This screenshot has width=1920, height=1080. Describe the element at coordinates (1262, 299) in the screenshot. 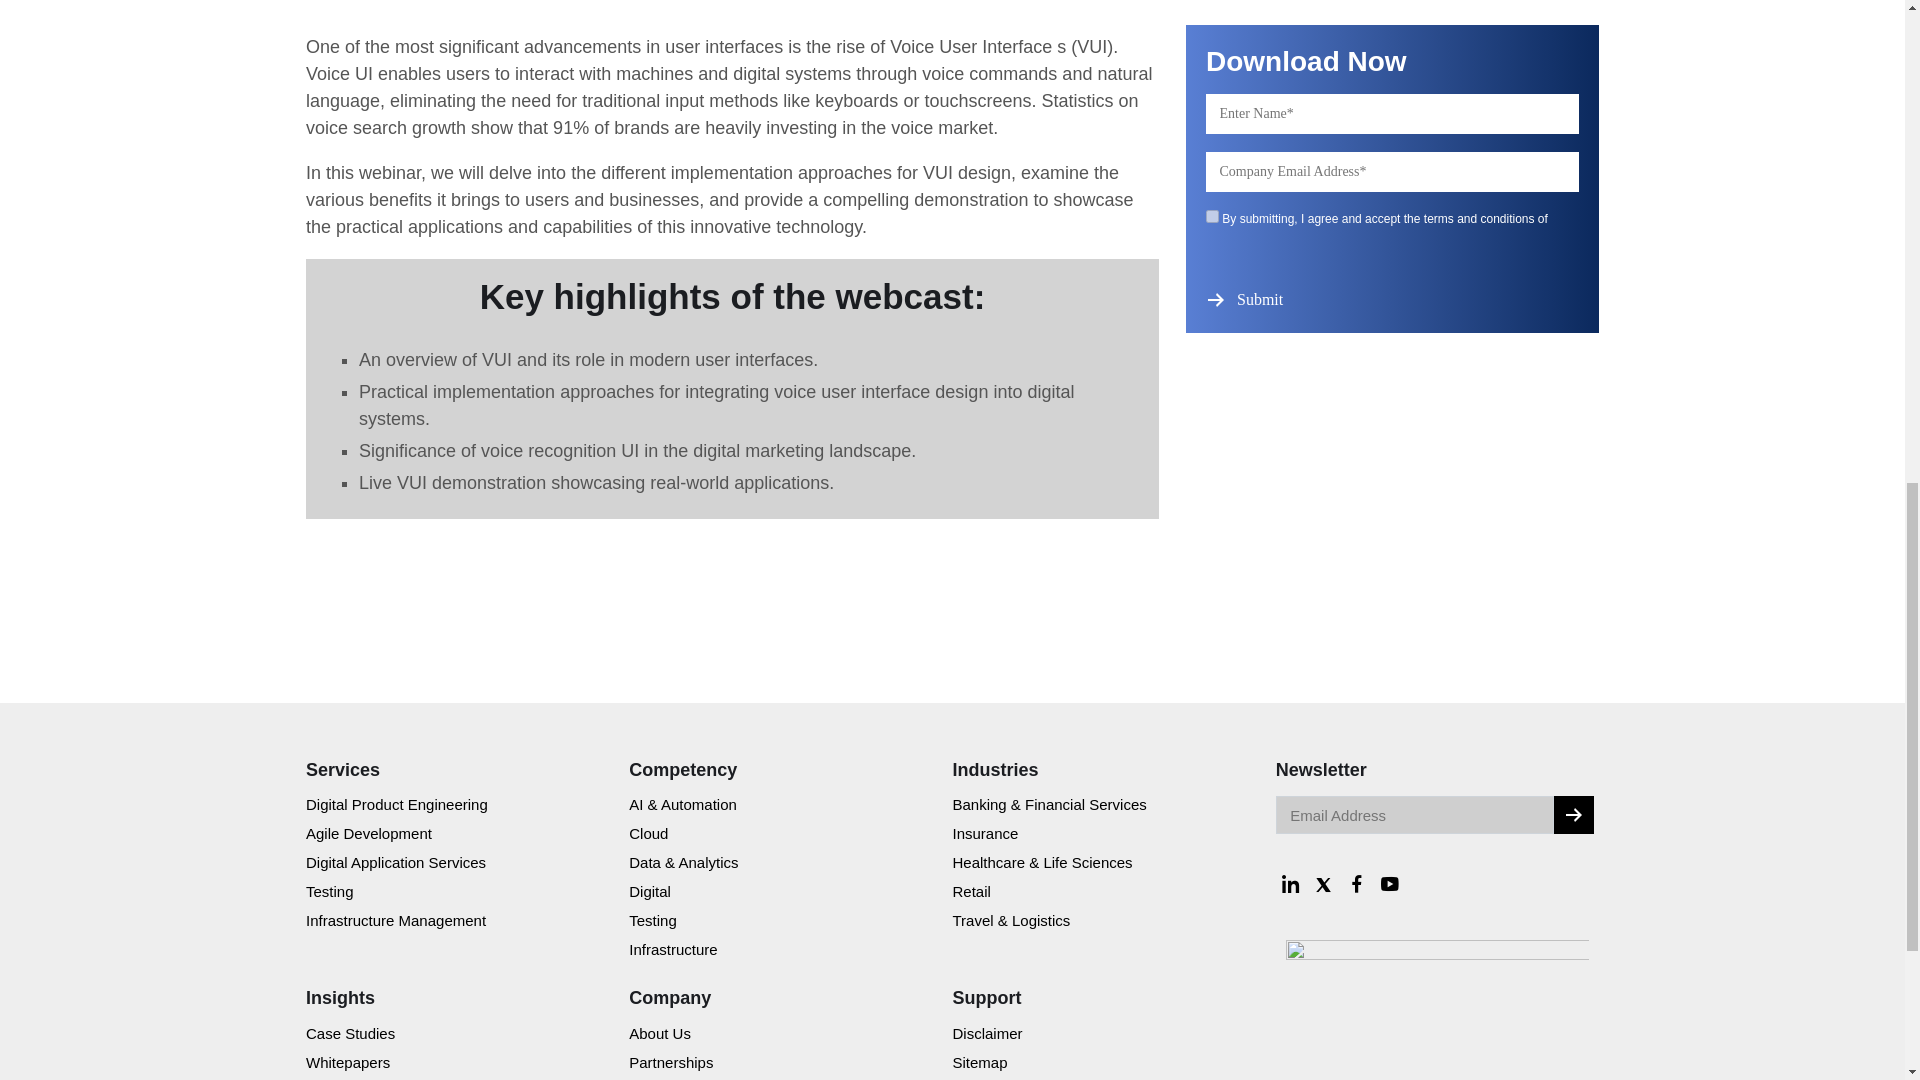

I see `Submit` at that location.